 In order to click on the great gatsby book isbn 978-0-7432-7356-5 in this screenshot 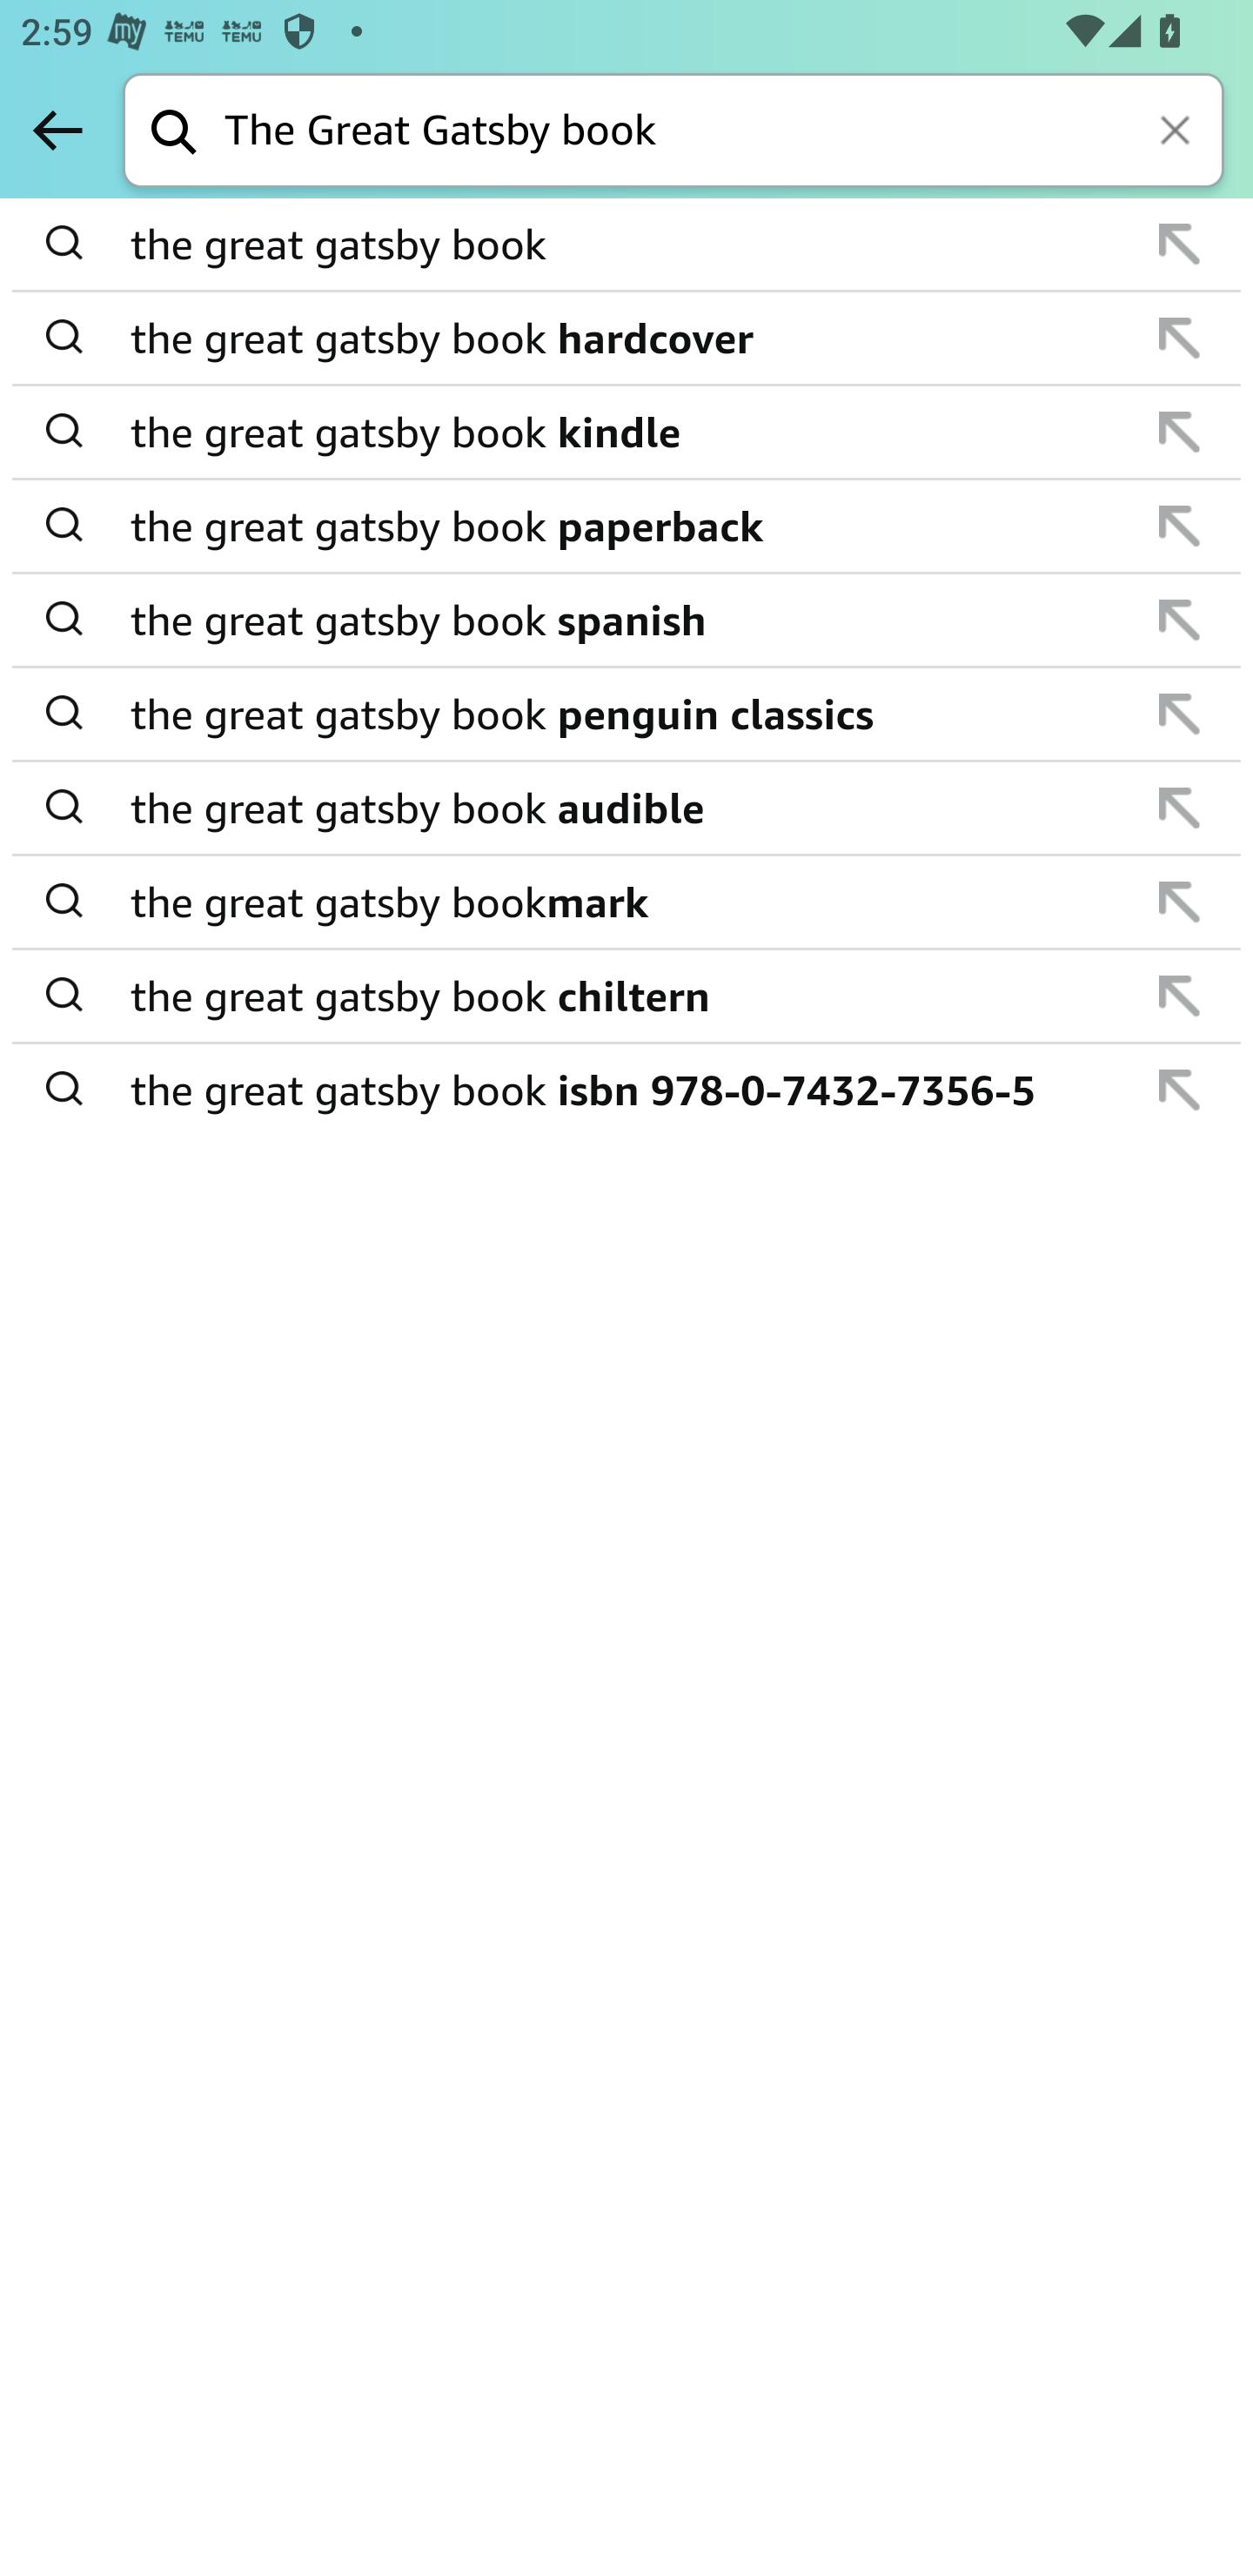, I will do `click(628, 1088)`.